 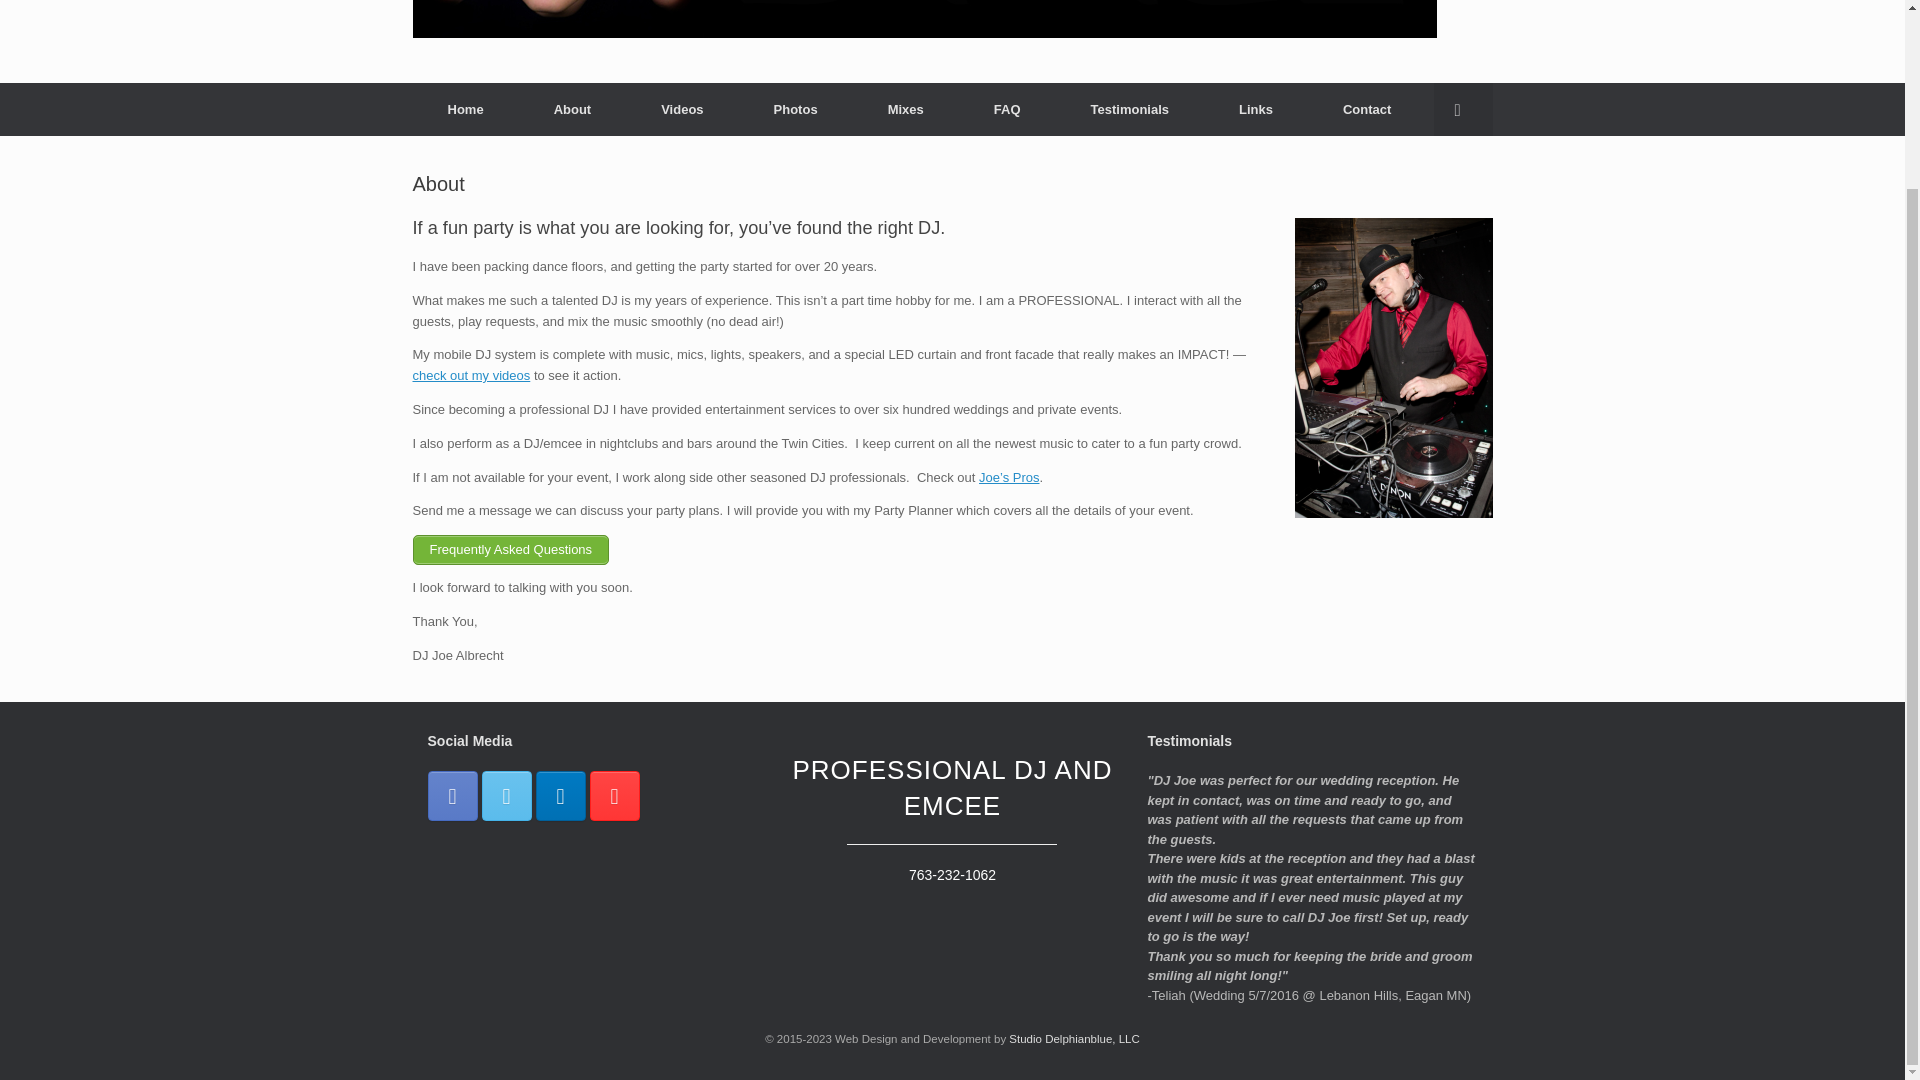 I want to click on Frequently Asked Questions, so click(x=510, y=549).